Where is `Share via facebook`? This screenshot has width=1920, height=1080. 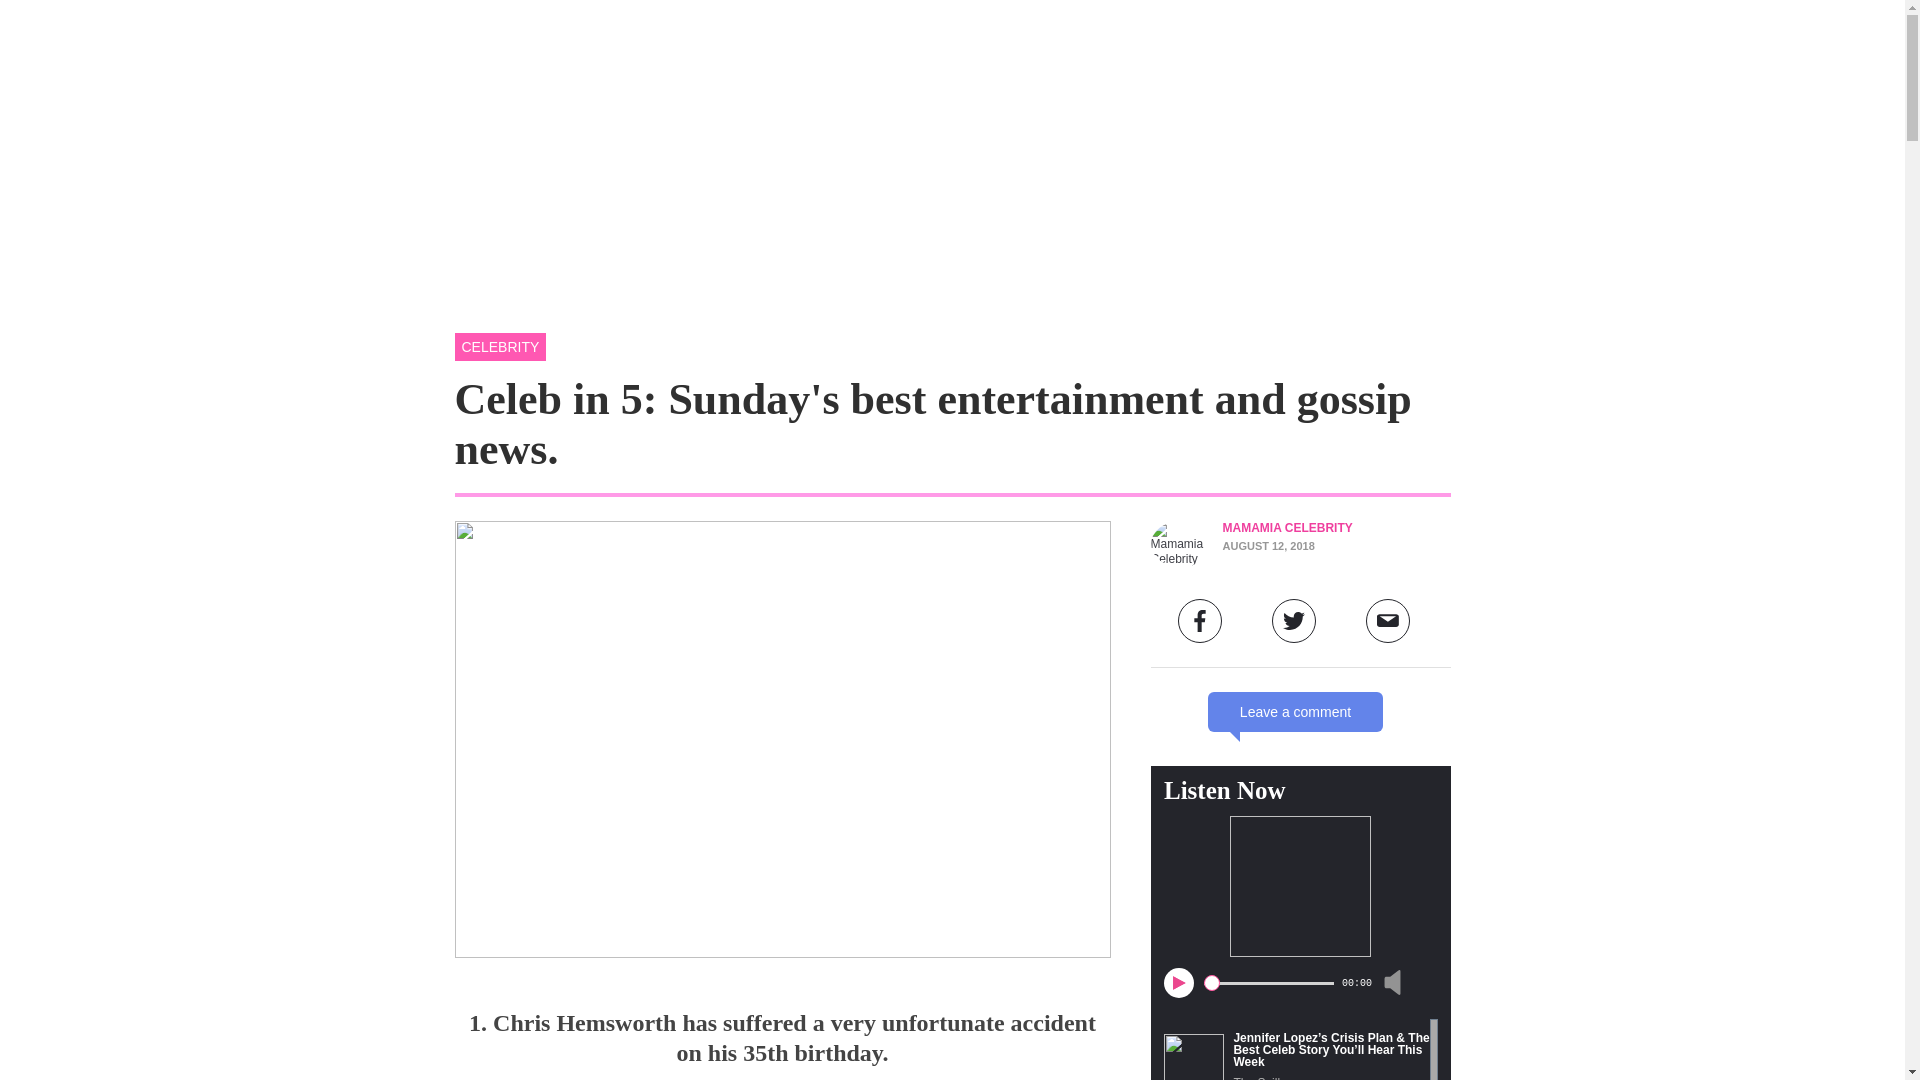 Share via facebook is located at coordinates (1200, 620).